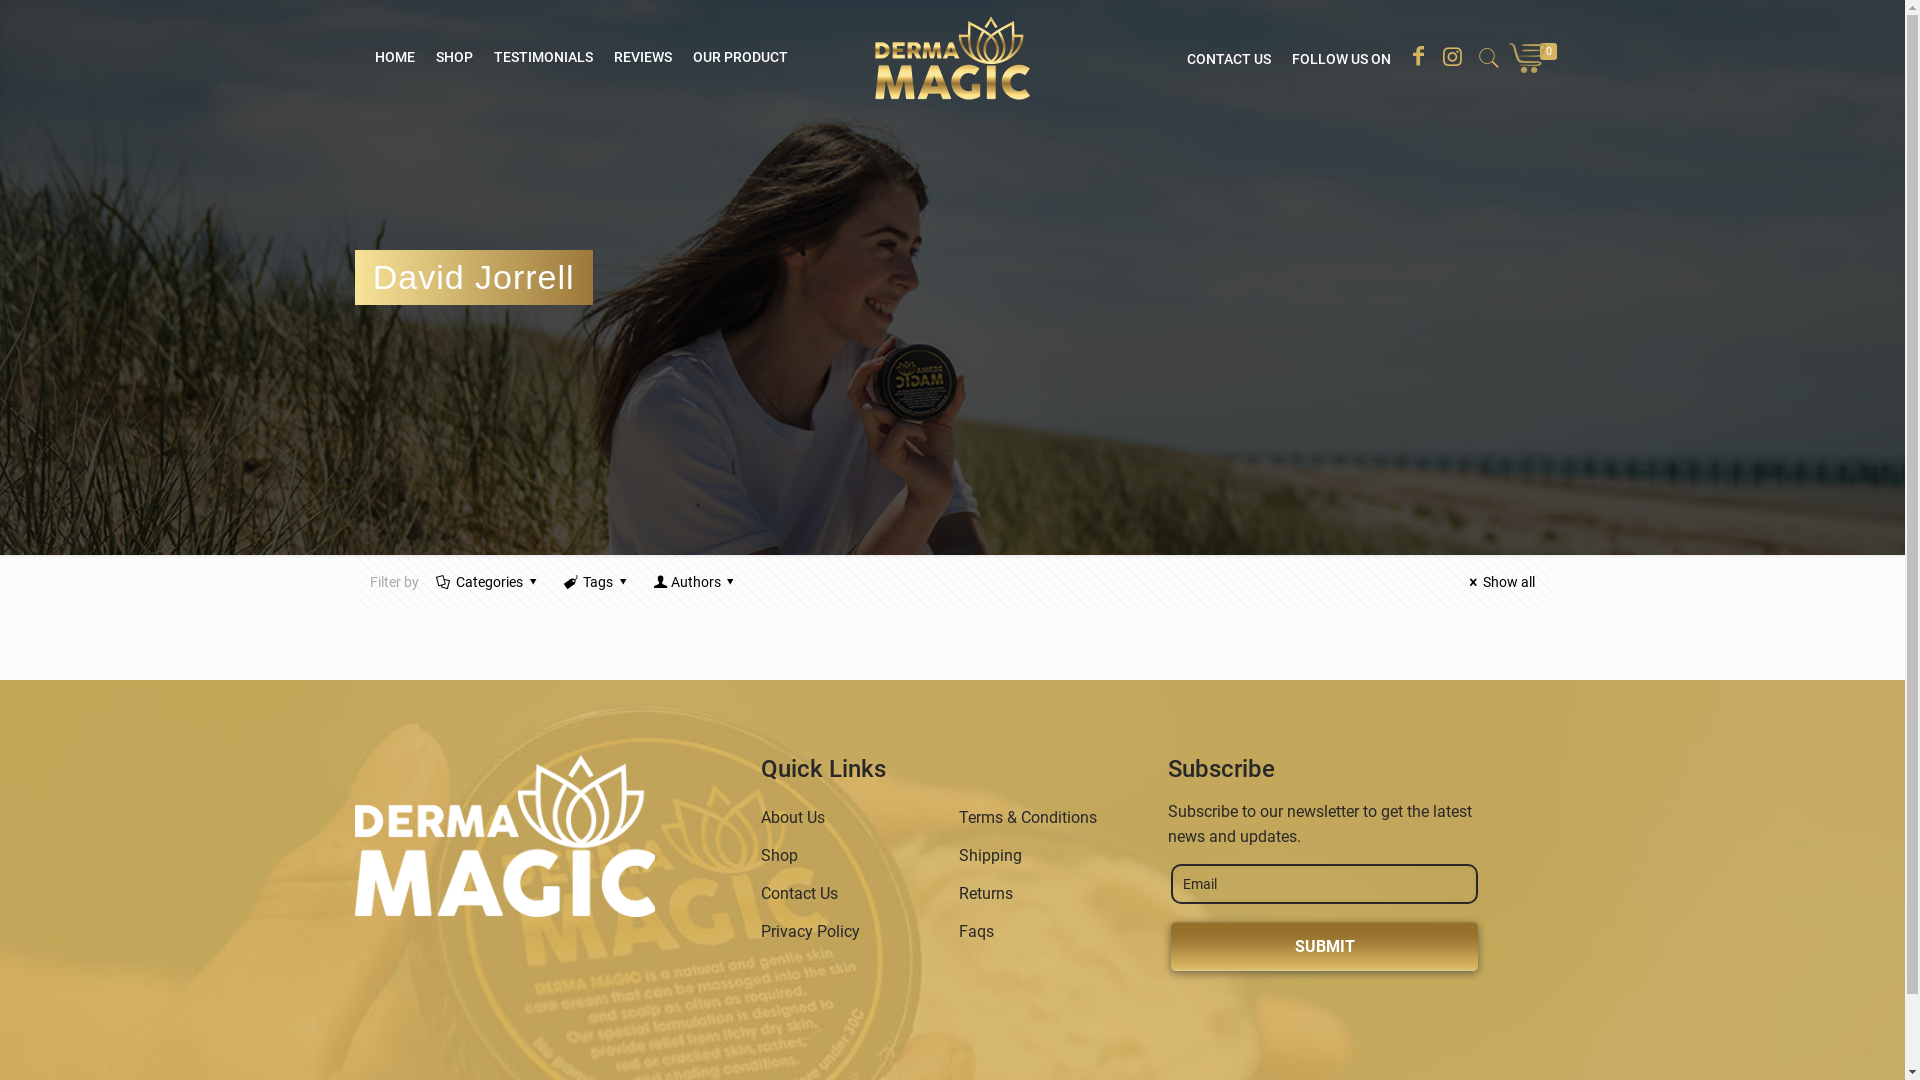 The height and width of the screenshot is (1080, 1920). I want to click on Terms & Conditions, so click(1028, 818).